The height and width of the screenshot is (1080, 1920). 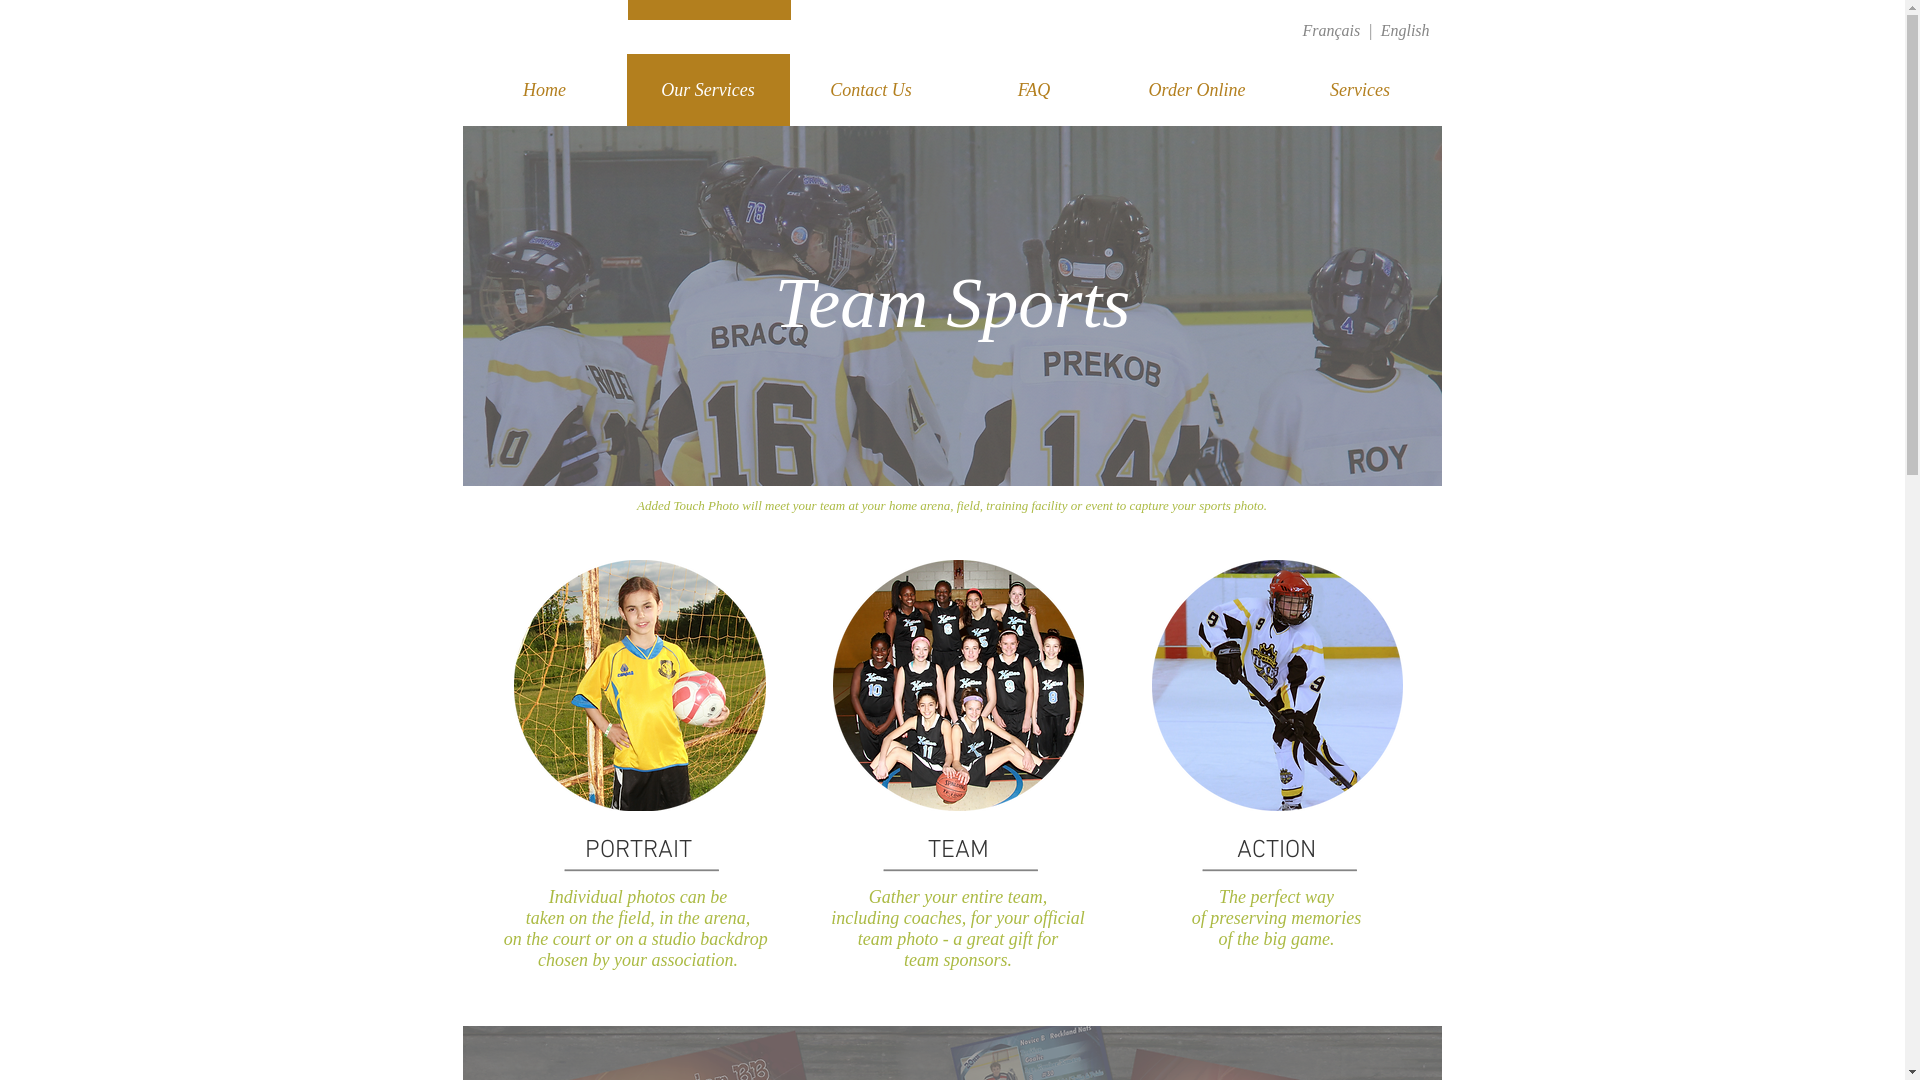 I want to click on Sports_TopBanner.png, so click(x=952, y=306).